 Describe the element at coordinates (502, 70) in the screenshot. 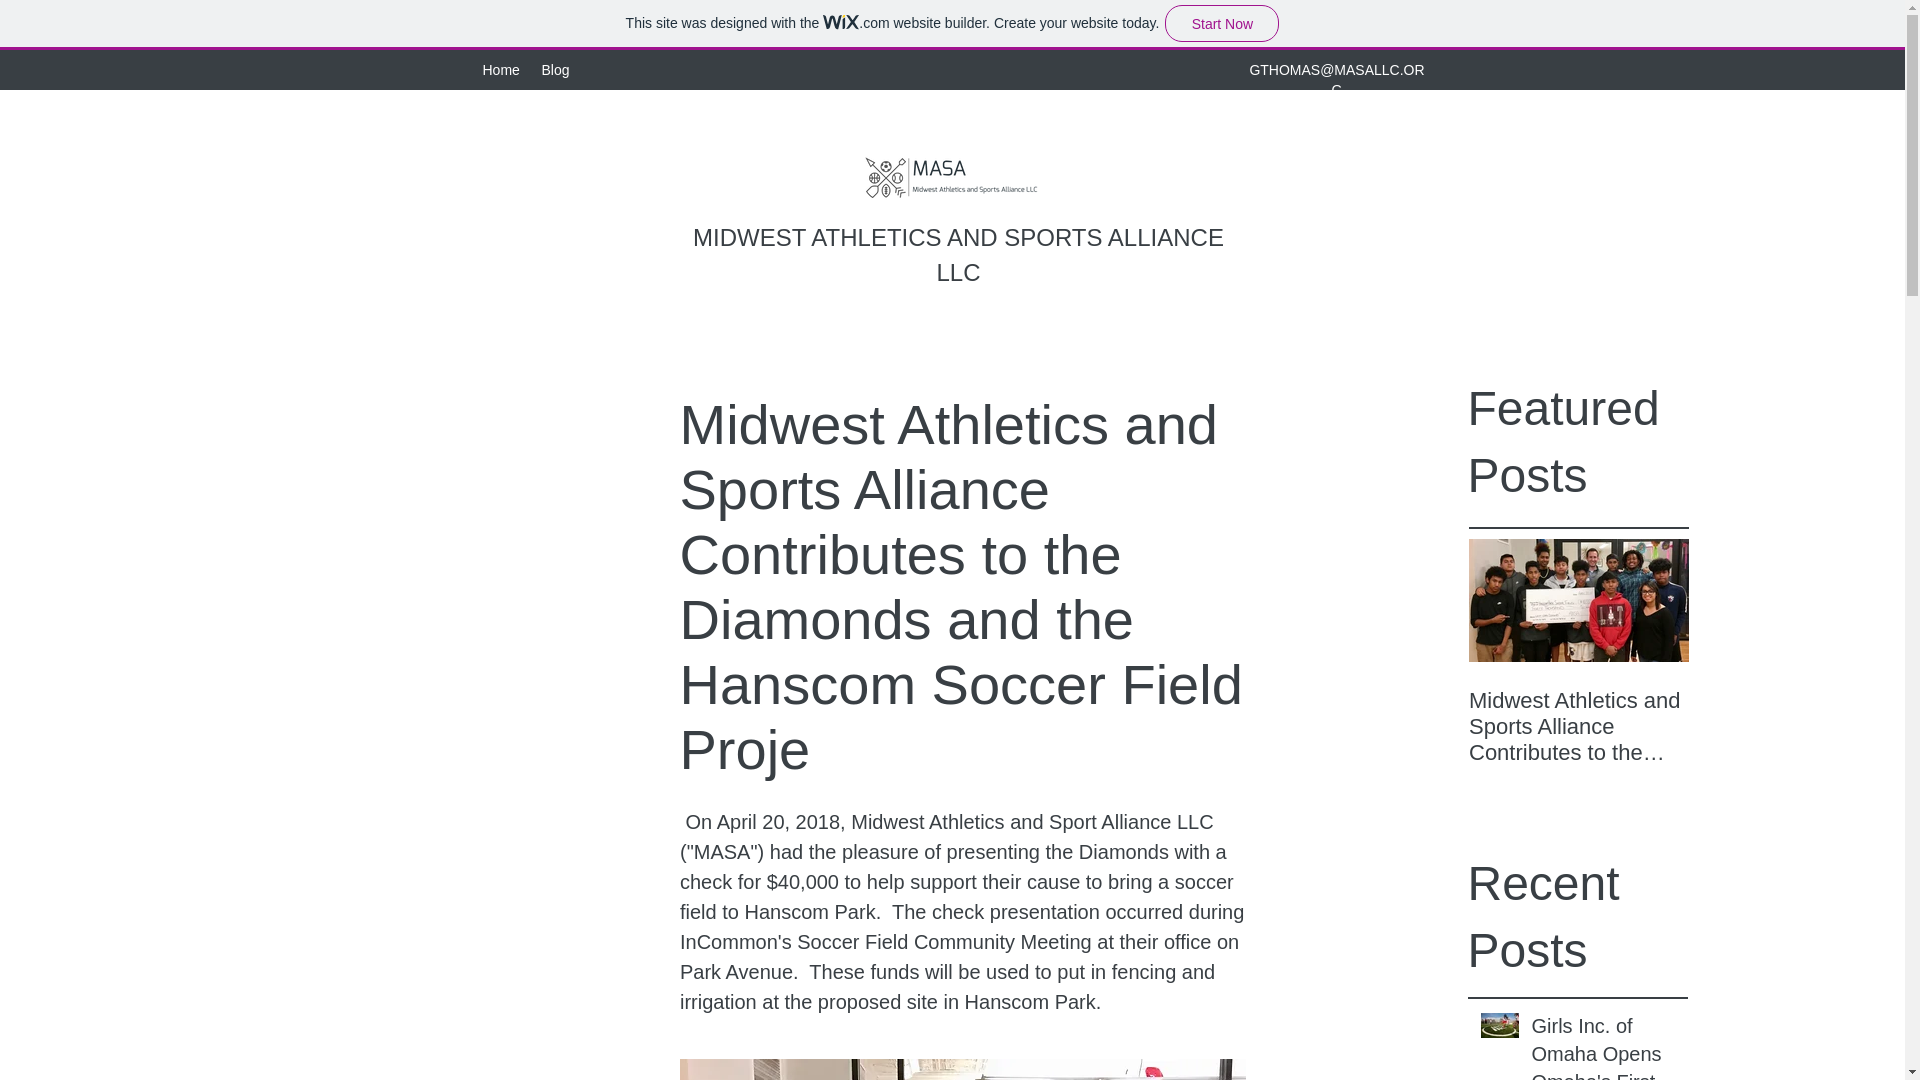

I see `Home` at that location.